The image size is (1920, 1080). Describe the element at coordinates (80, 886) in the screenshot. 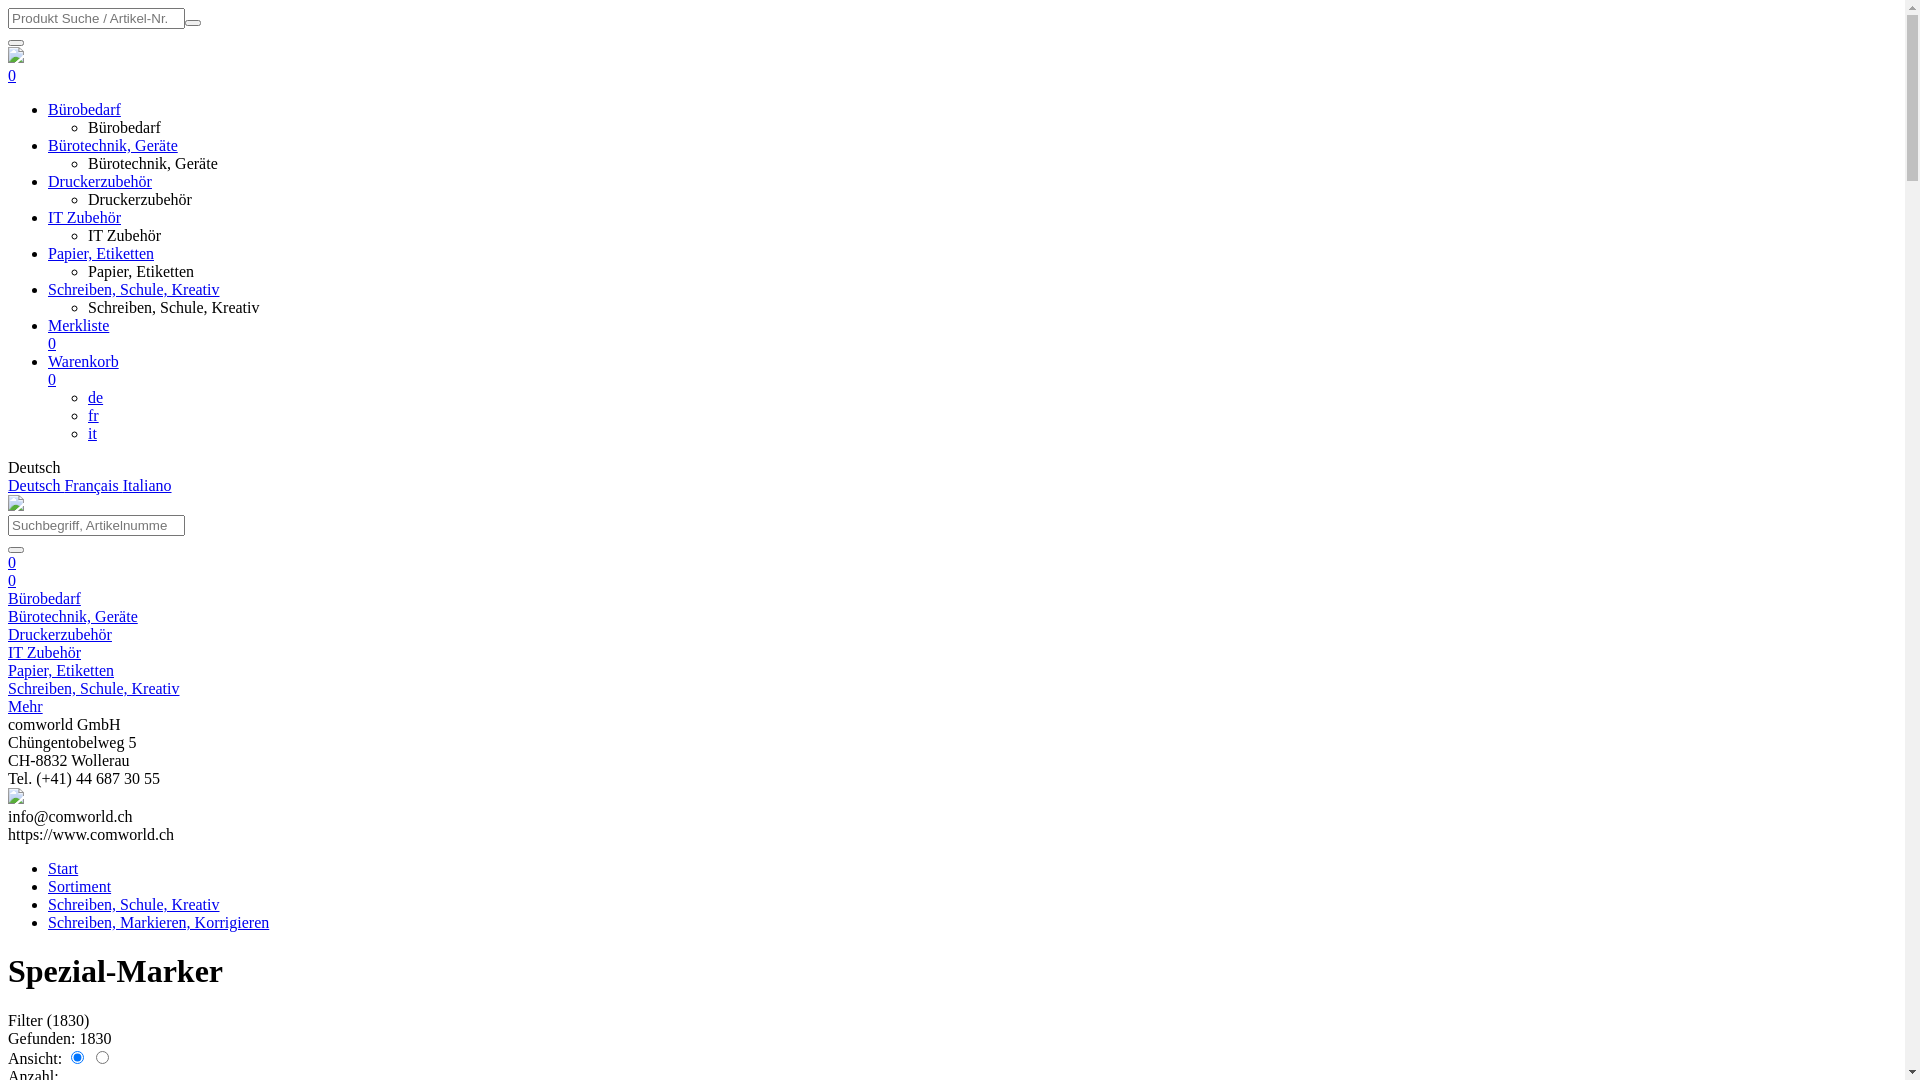

I see `Sortiment` at that location.